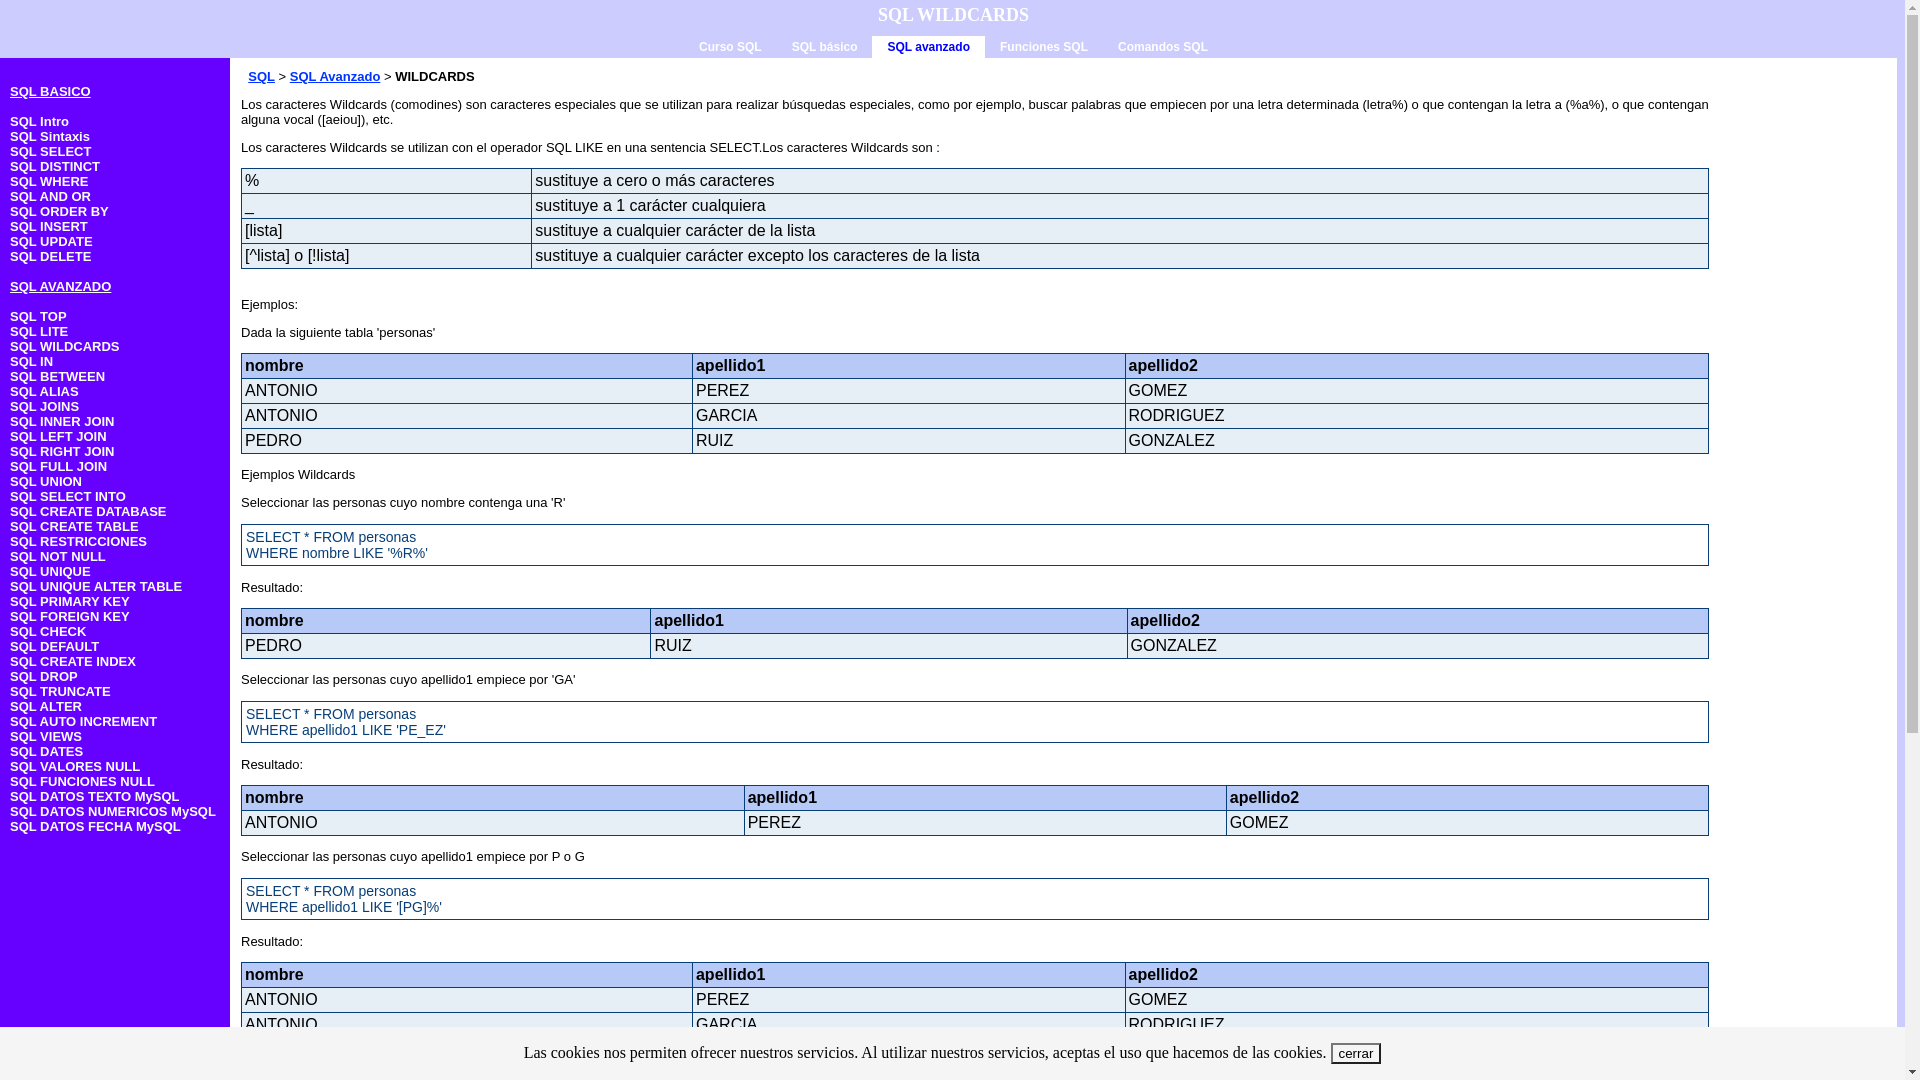 This screenshot has width=1920, height=1080. I want to click on SQL ALTER, so click(46, 706).